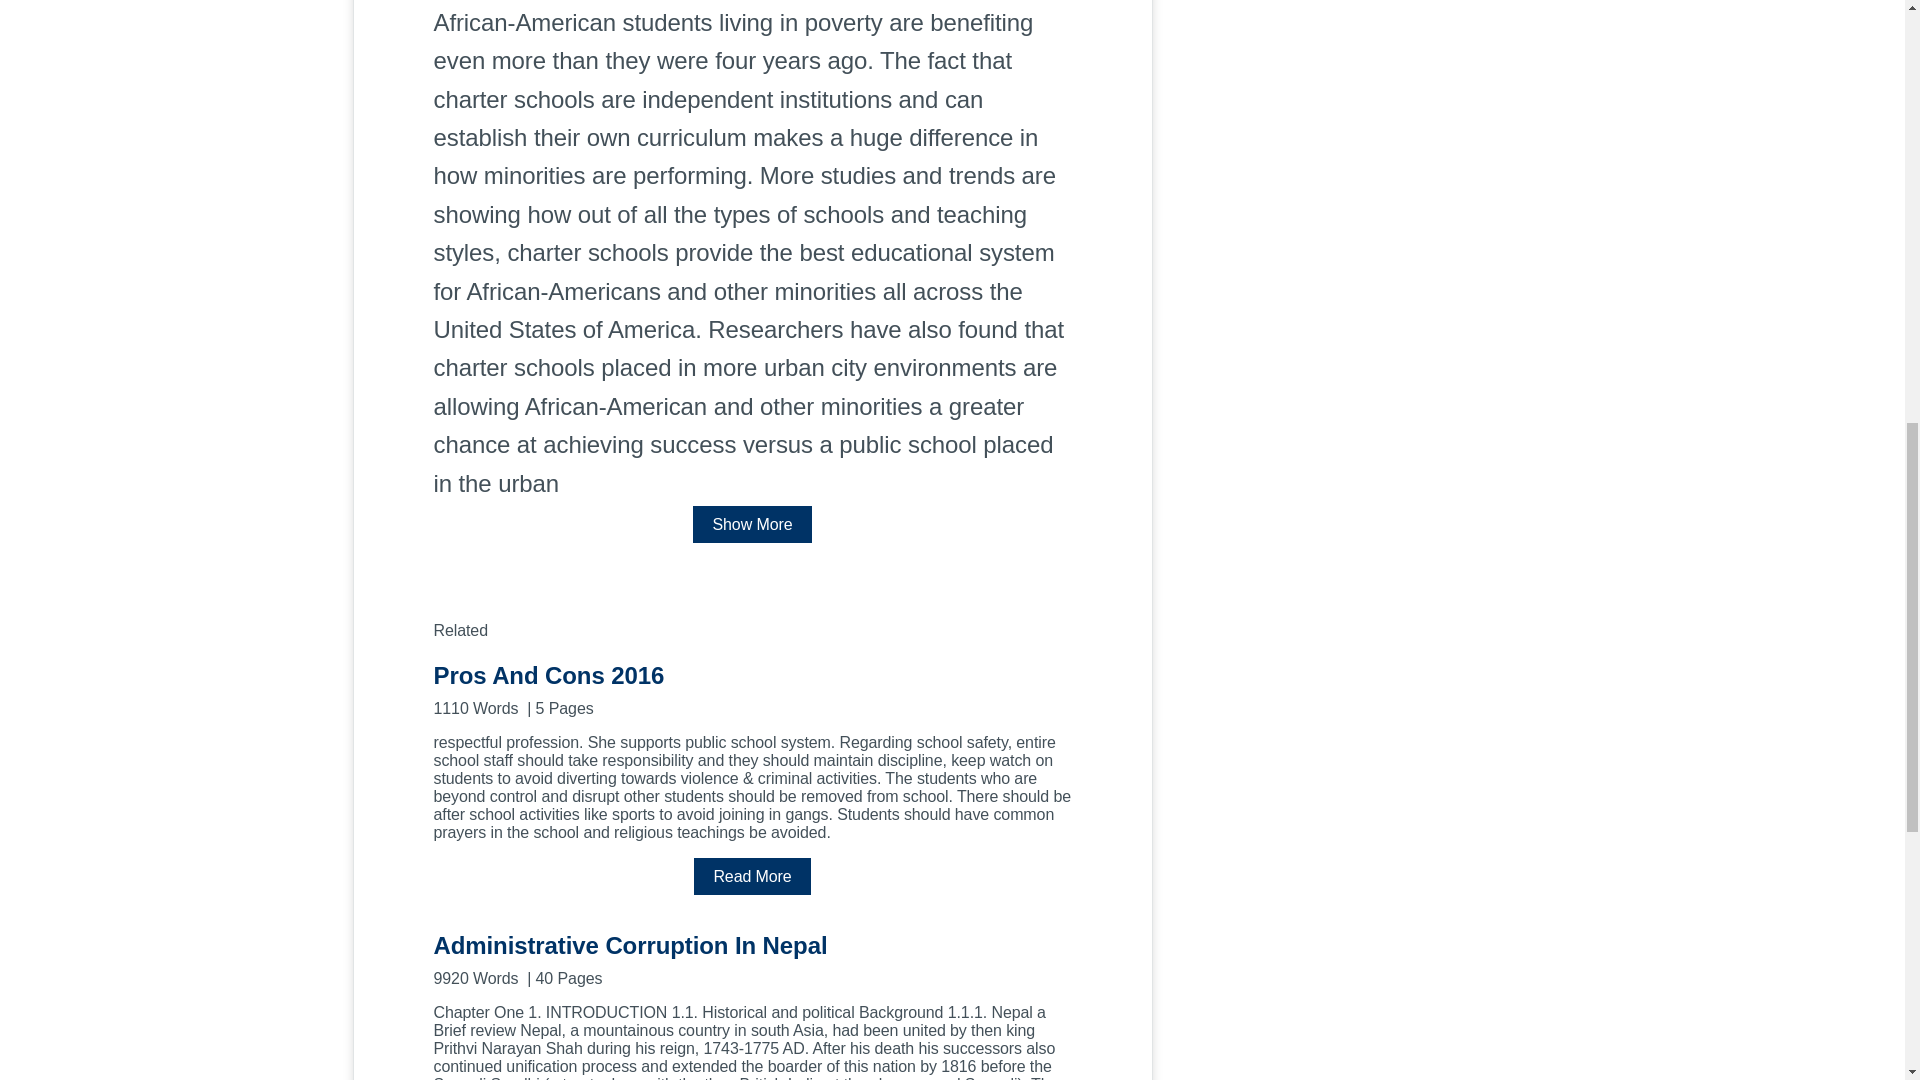 The width and height of the screenshot is (1920, 1080). What do you see at coordinates (752, 524) in the screenshot?
I see `Show More` at bounding box center [752, 524].